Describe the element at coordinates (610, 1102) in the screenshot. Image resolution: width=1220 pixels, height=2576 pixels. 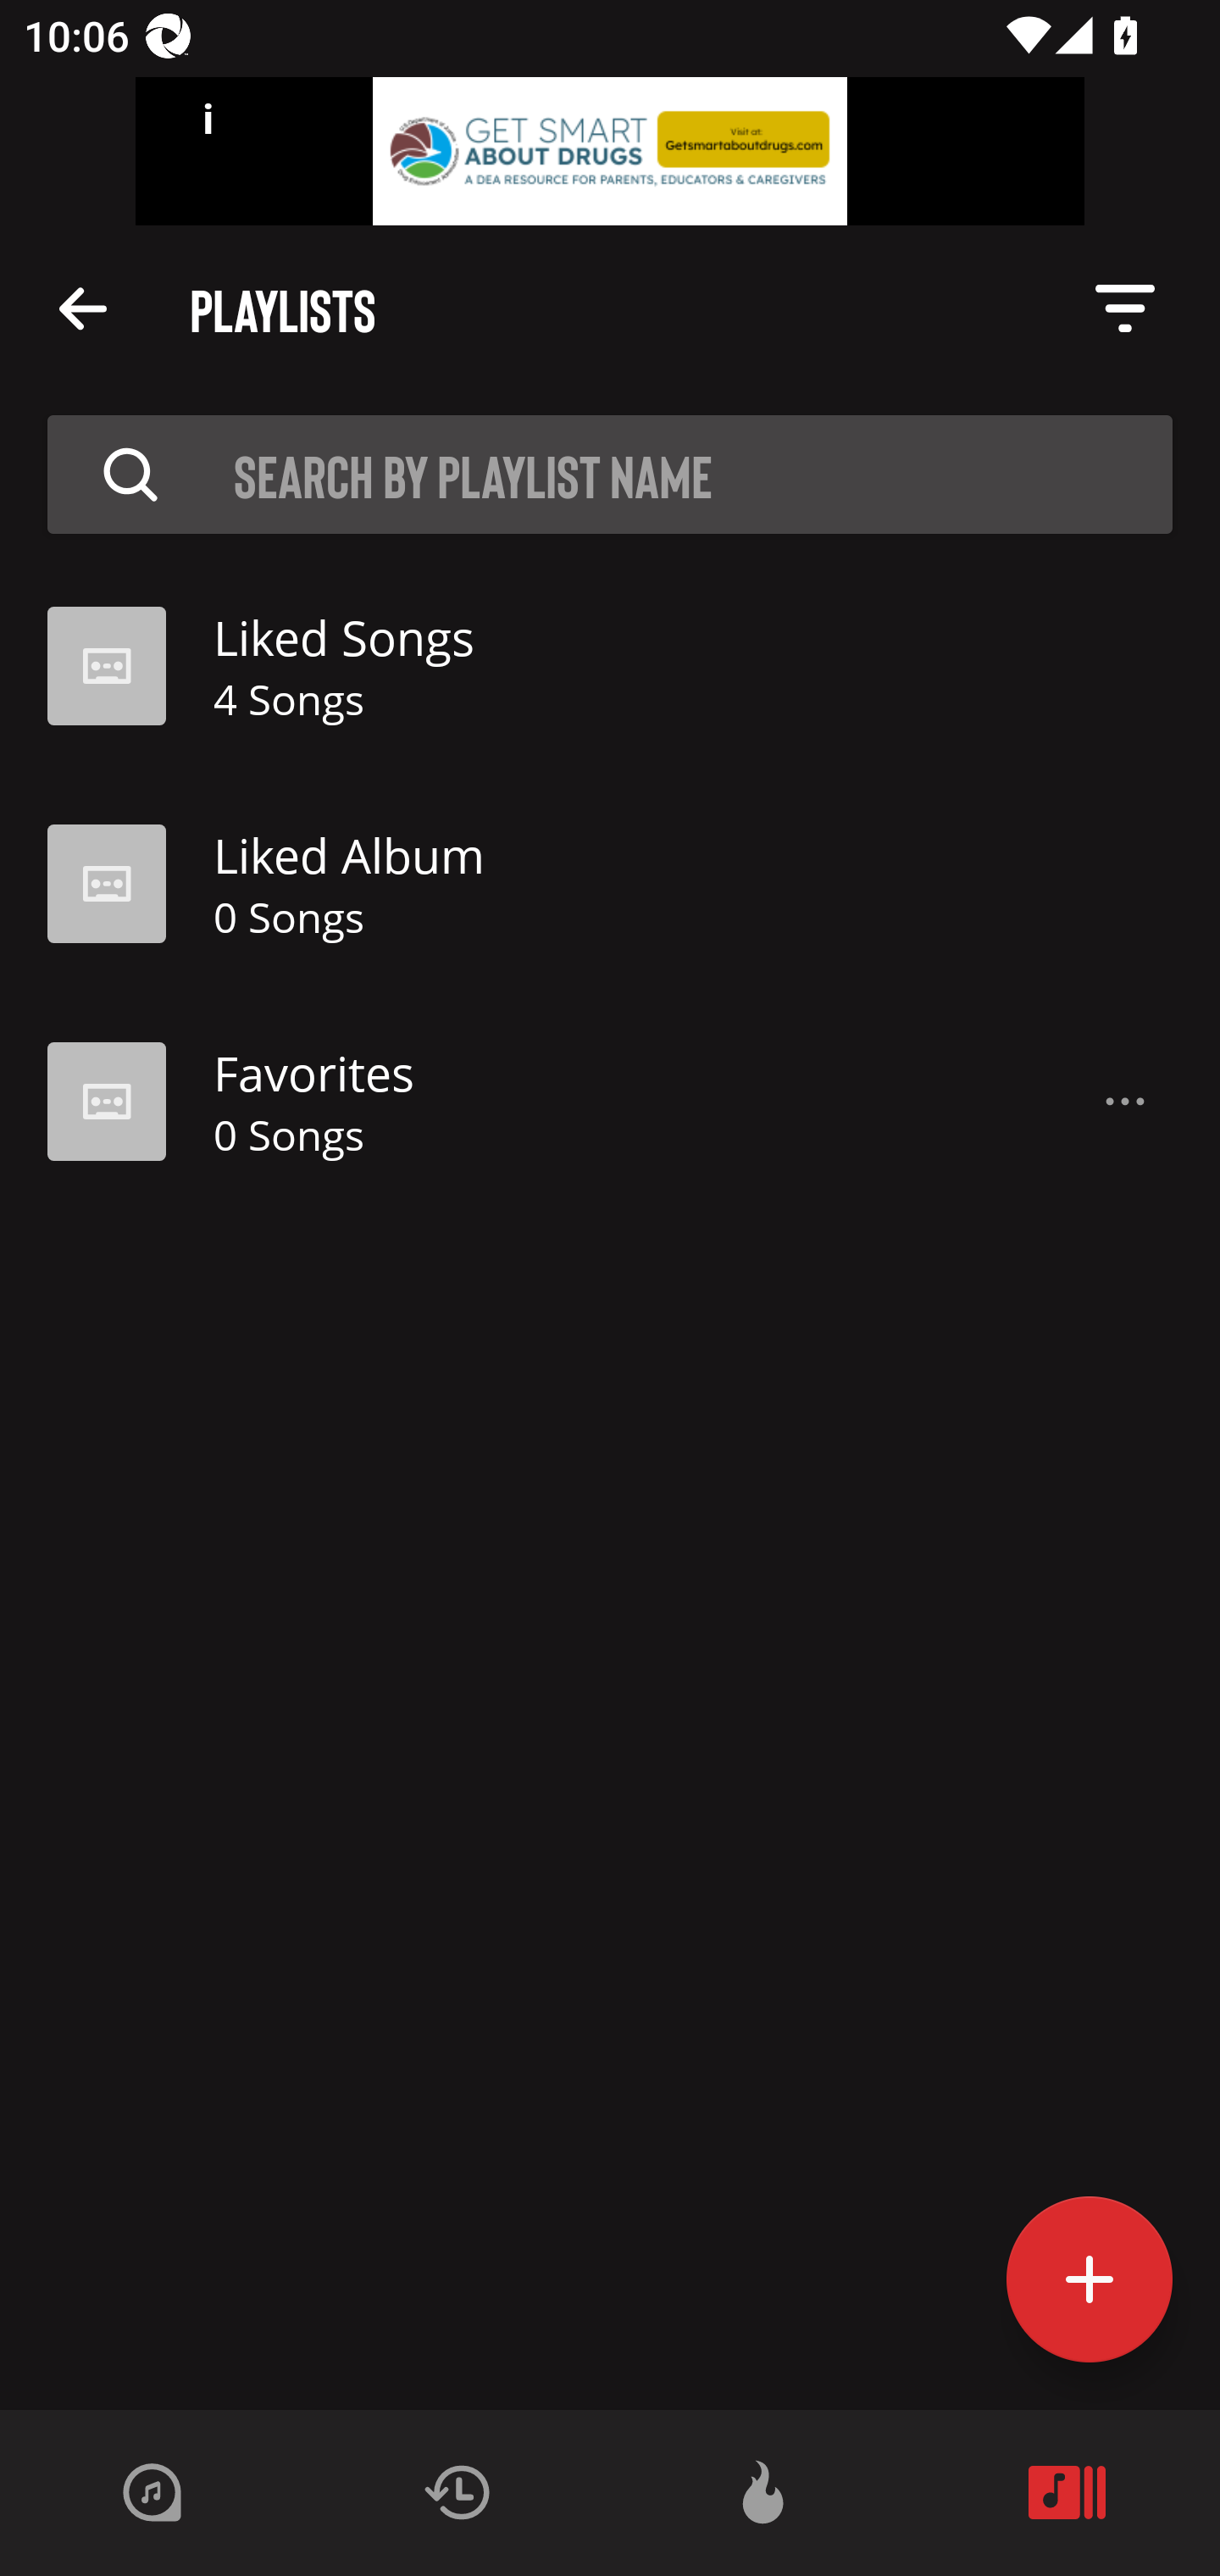
I see `Description Favorites 0 Songs Description` at that location.